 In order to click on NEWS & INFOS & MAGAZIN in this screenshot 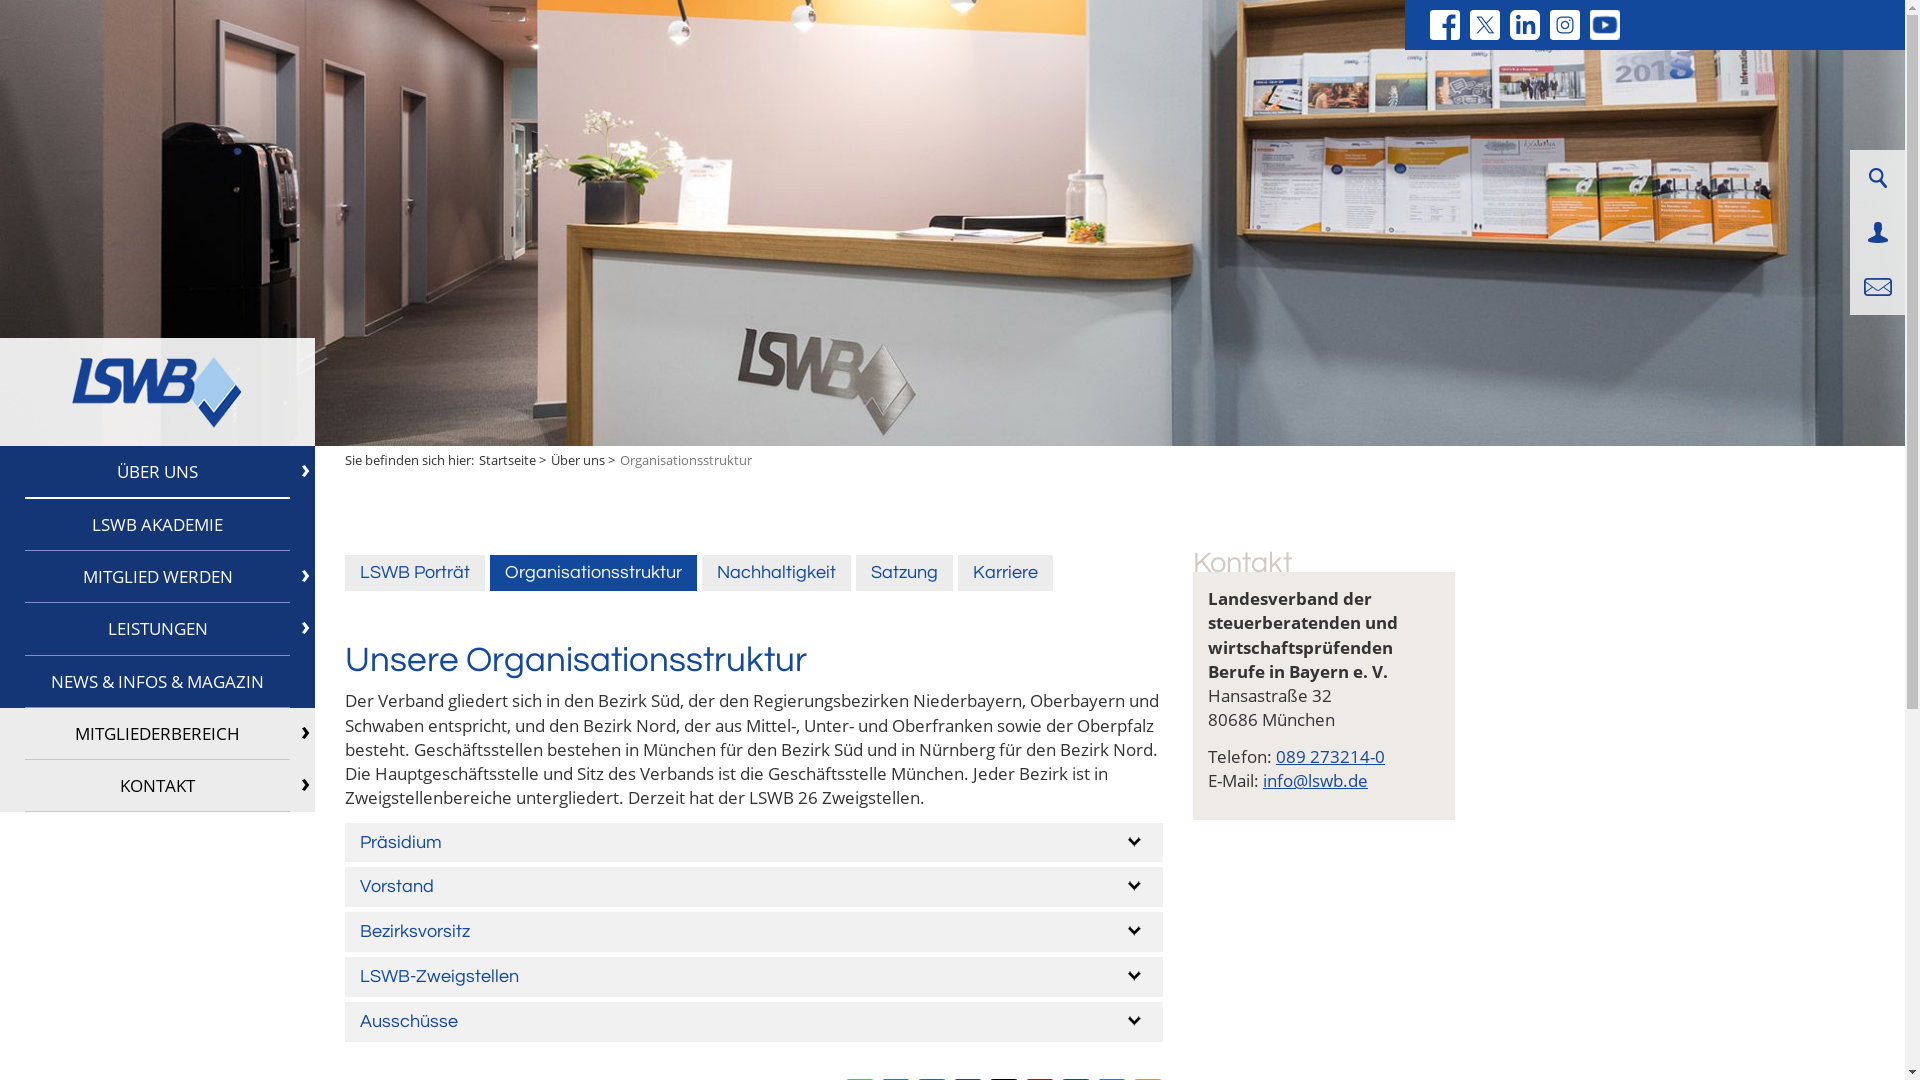, I will do `click(158, 682)`.